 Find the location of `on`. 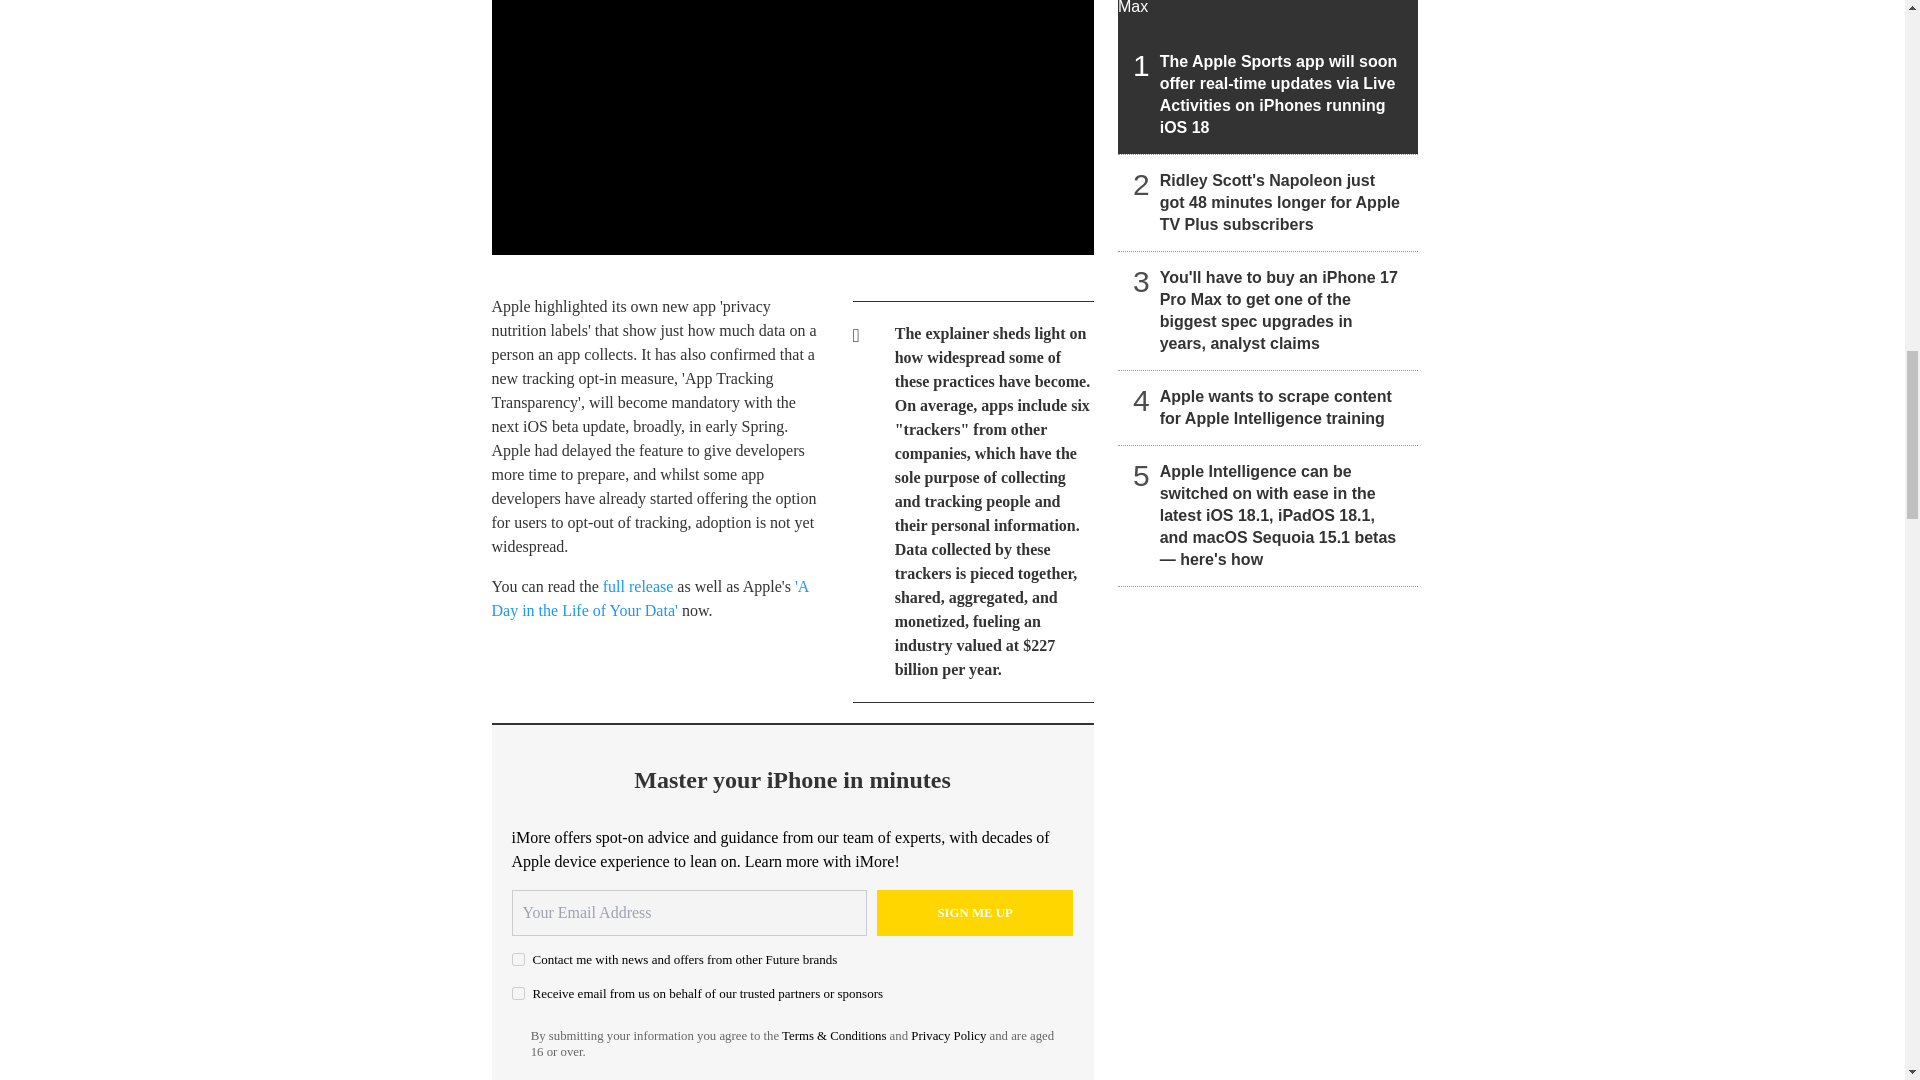

on is located at coordinates (518, 994).